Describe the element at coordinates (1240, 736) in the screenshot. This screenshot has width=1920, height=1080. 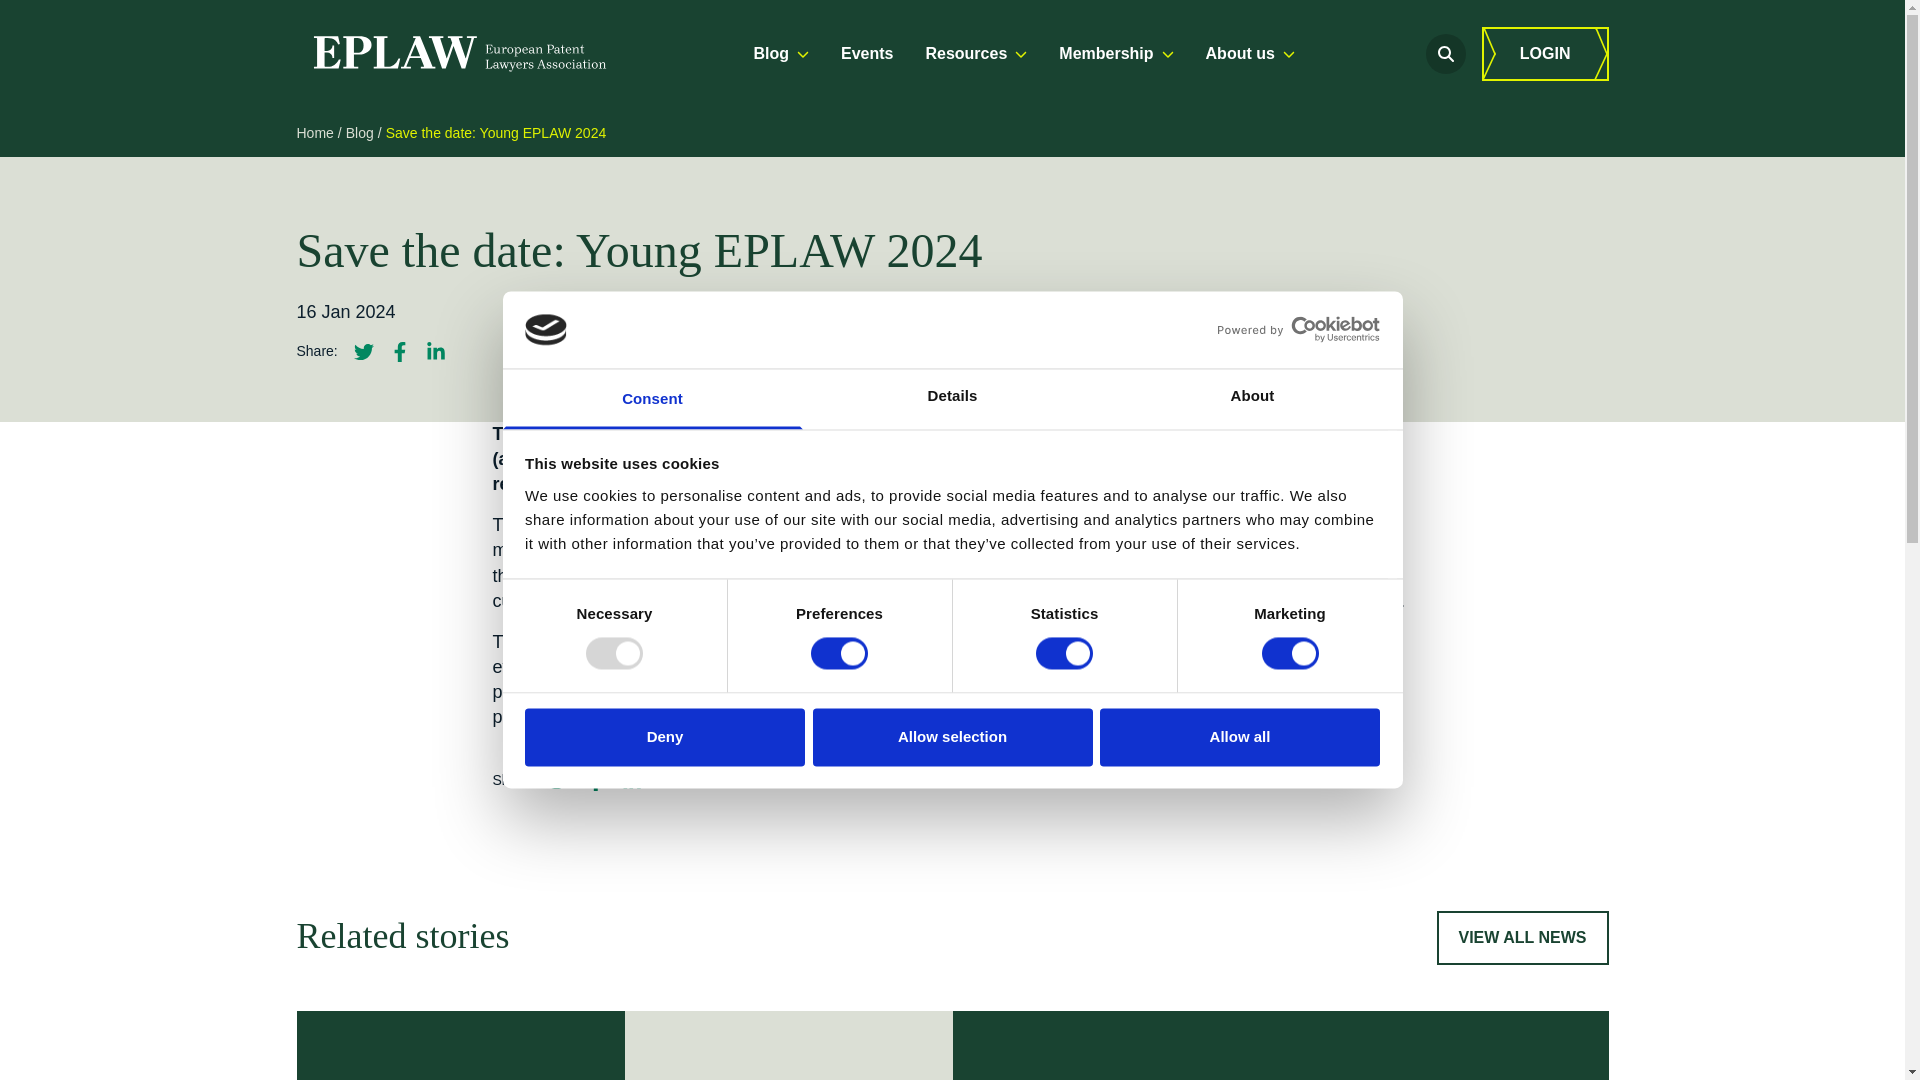
I see `Allow all` at that location.